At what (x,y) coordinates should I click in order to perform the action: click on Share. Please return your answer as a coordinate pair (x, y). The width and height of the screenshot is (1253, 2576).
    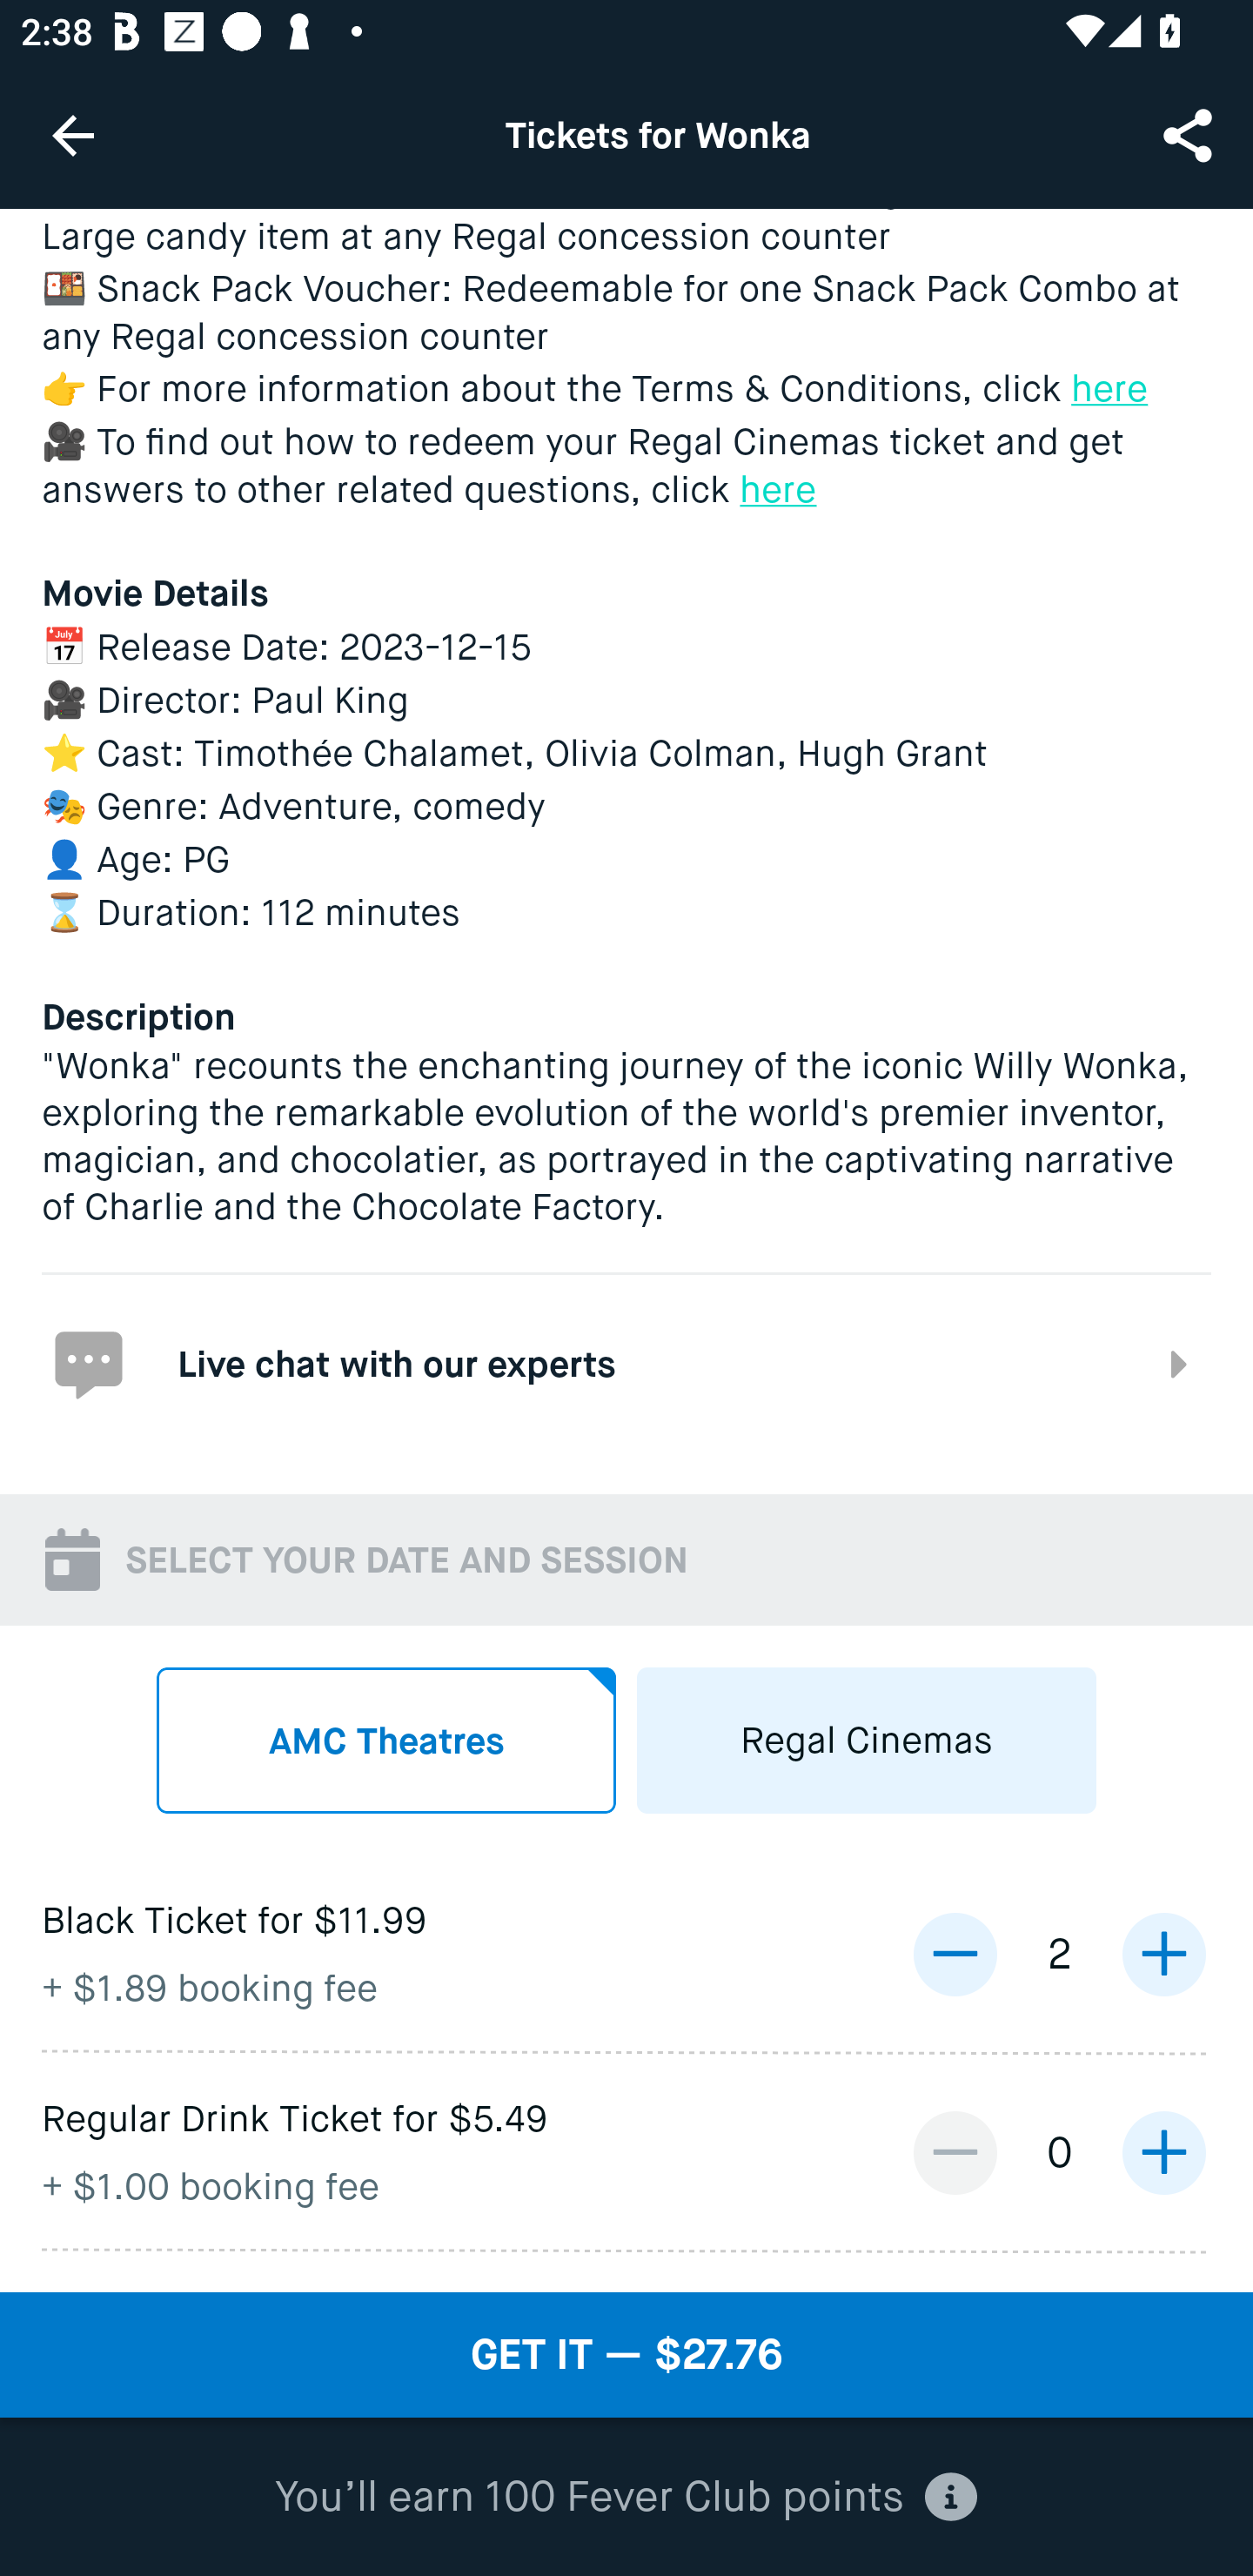
    Looking at the image, I should click on (1190, 134).